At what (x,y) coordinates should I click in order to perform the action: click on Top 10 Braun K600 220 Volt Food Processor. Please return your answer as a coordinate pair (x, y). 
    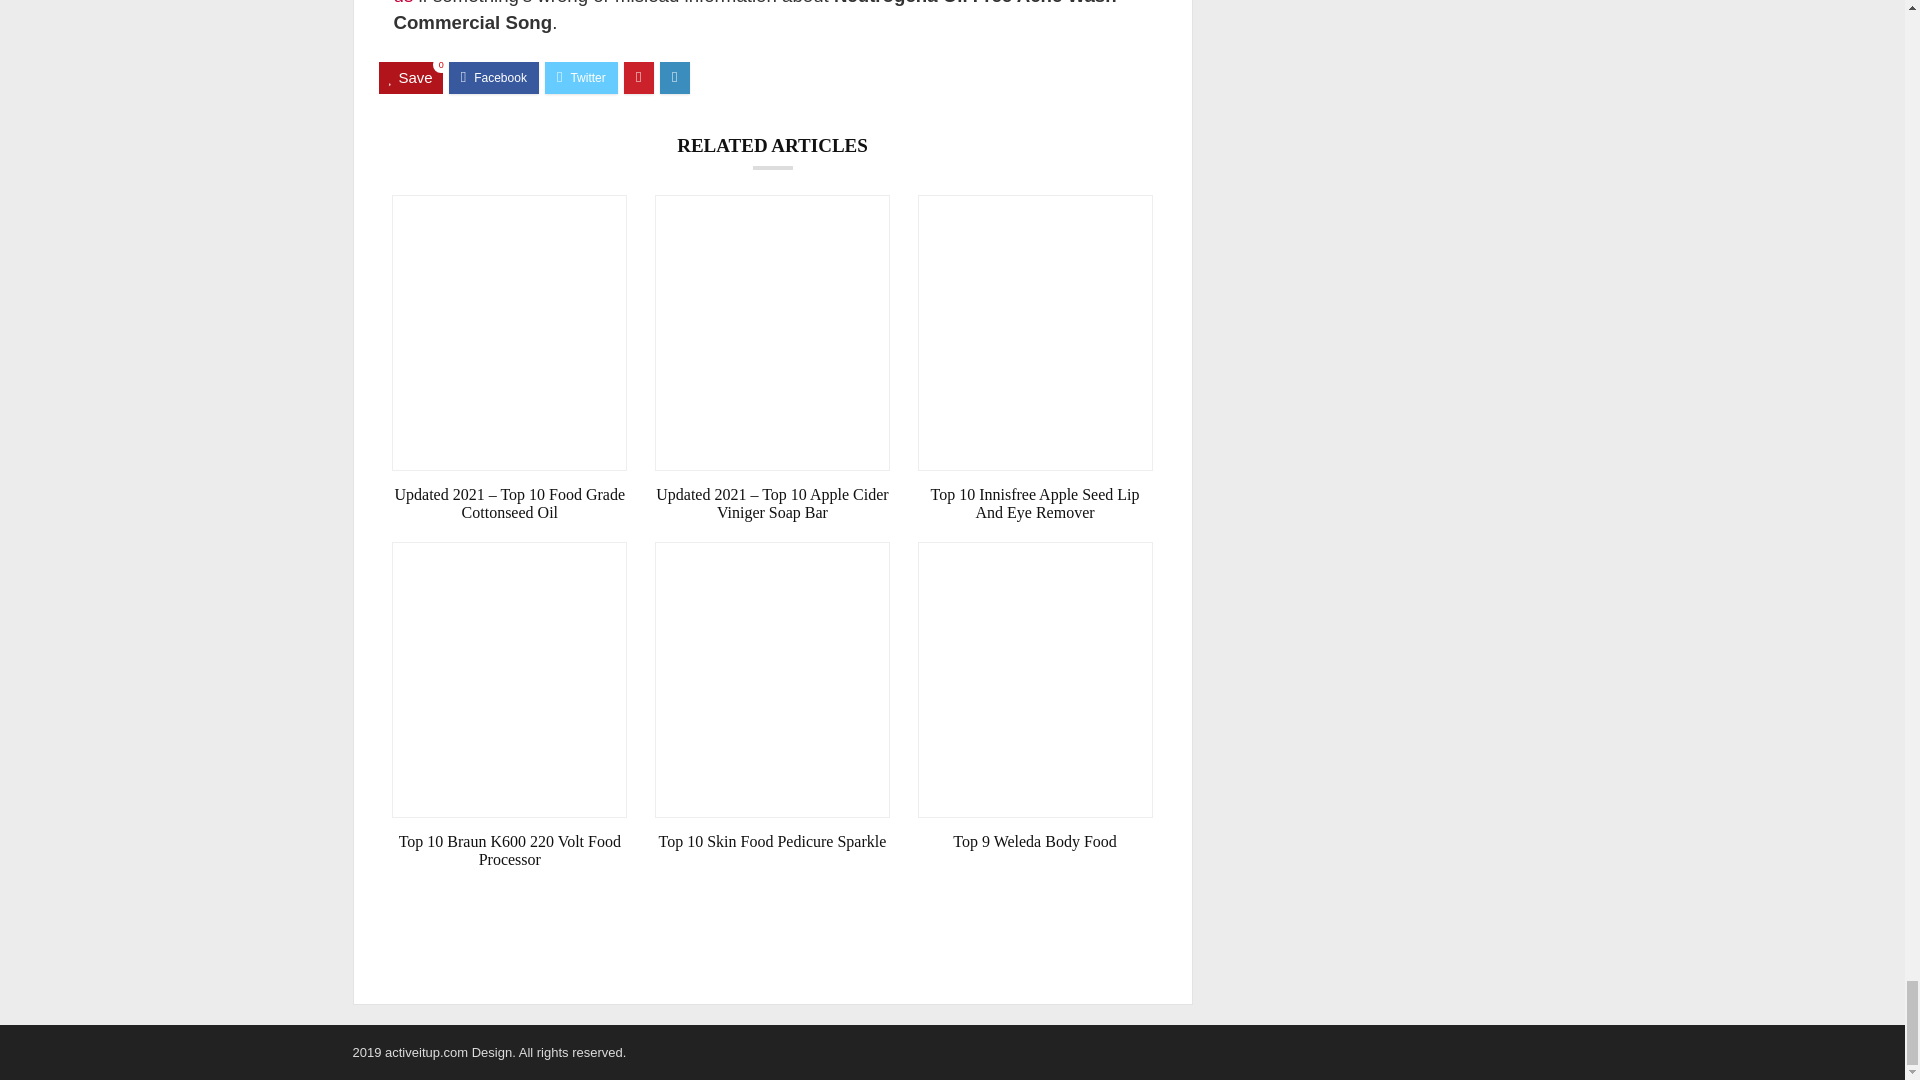
    Looking at the image, I should click on (509, 850).